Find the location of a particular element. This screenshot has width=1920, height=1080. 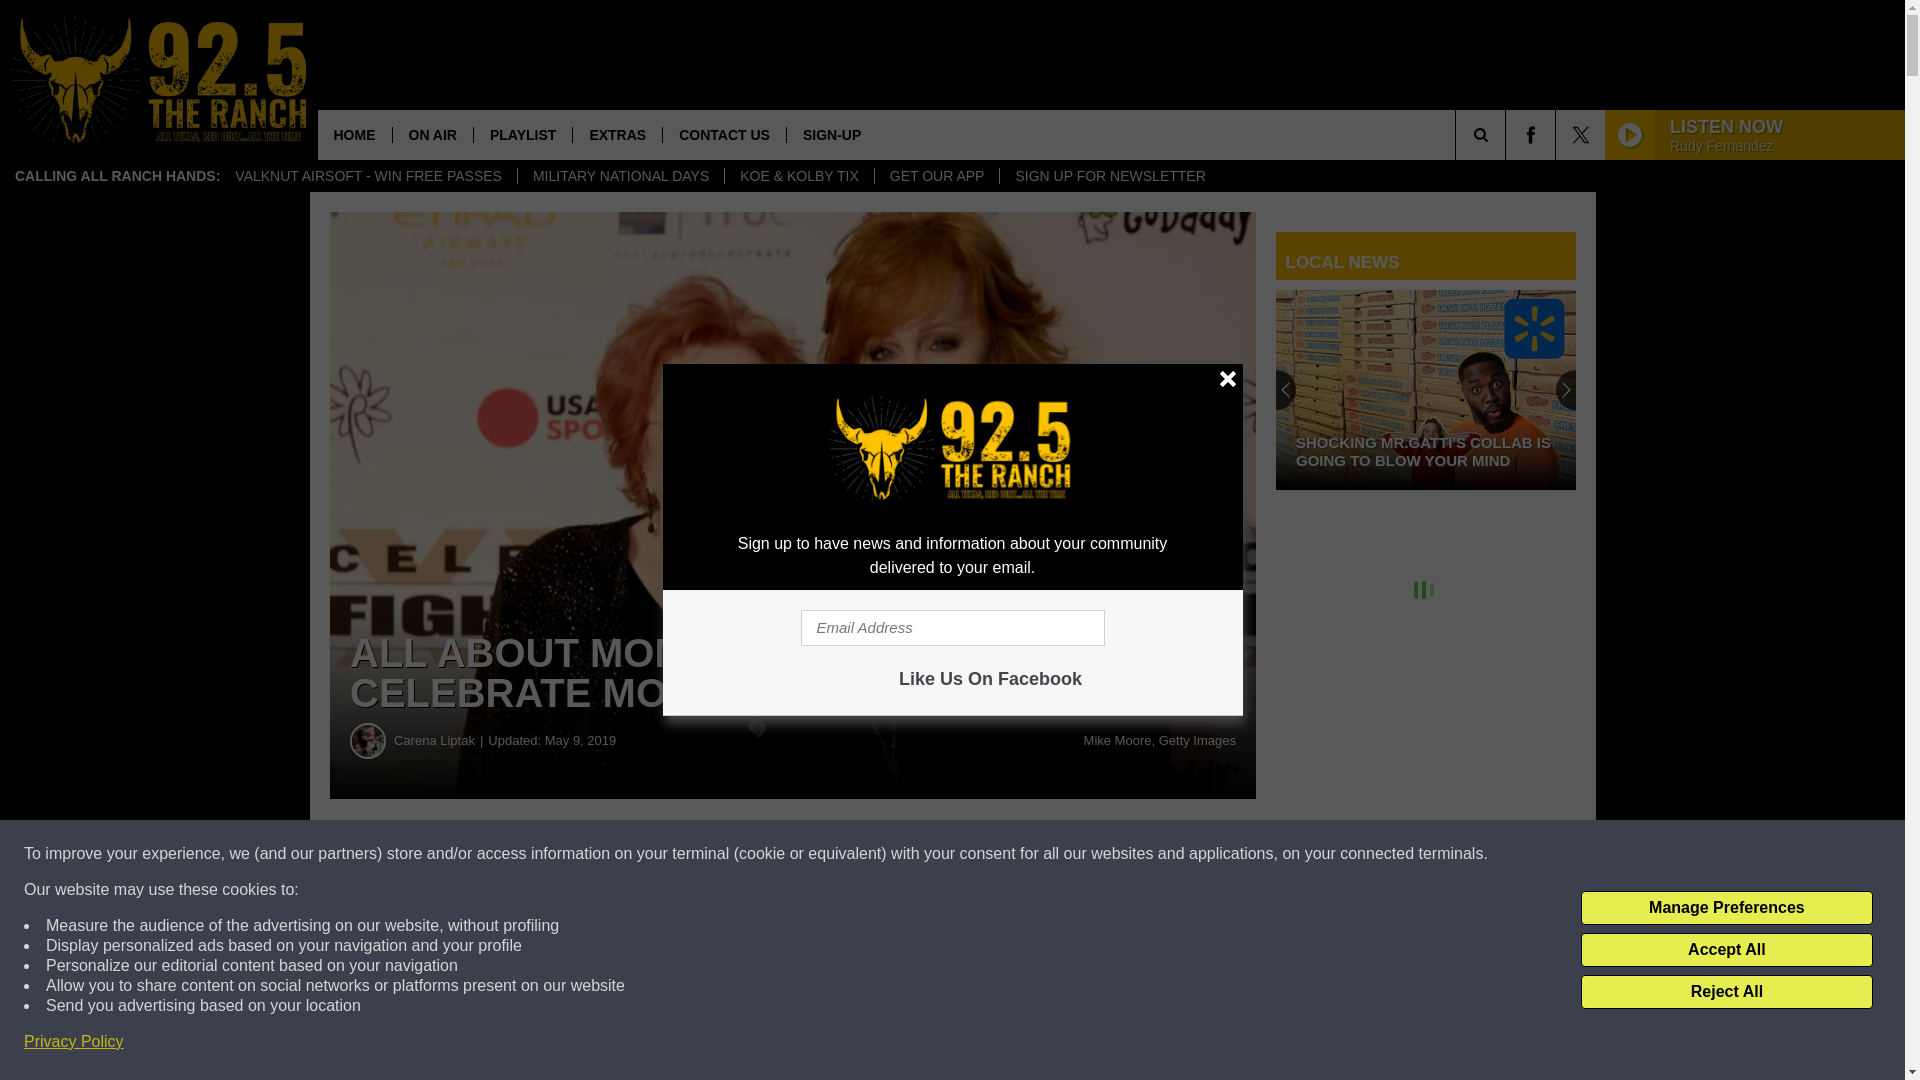

SIGN UP FOR NEWSLETTER is located at coordinates (1108, 176).